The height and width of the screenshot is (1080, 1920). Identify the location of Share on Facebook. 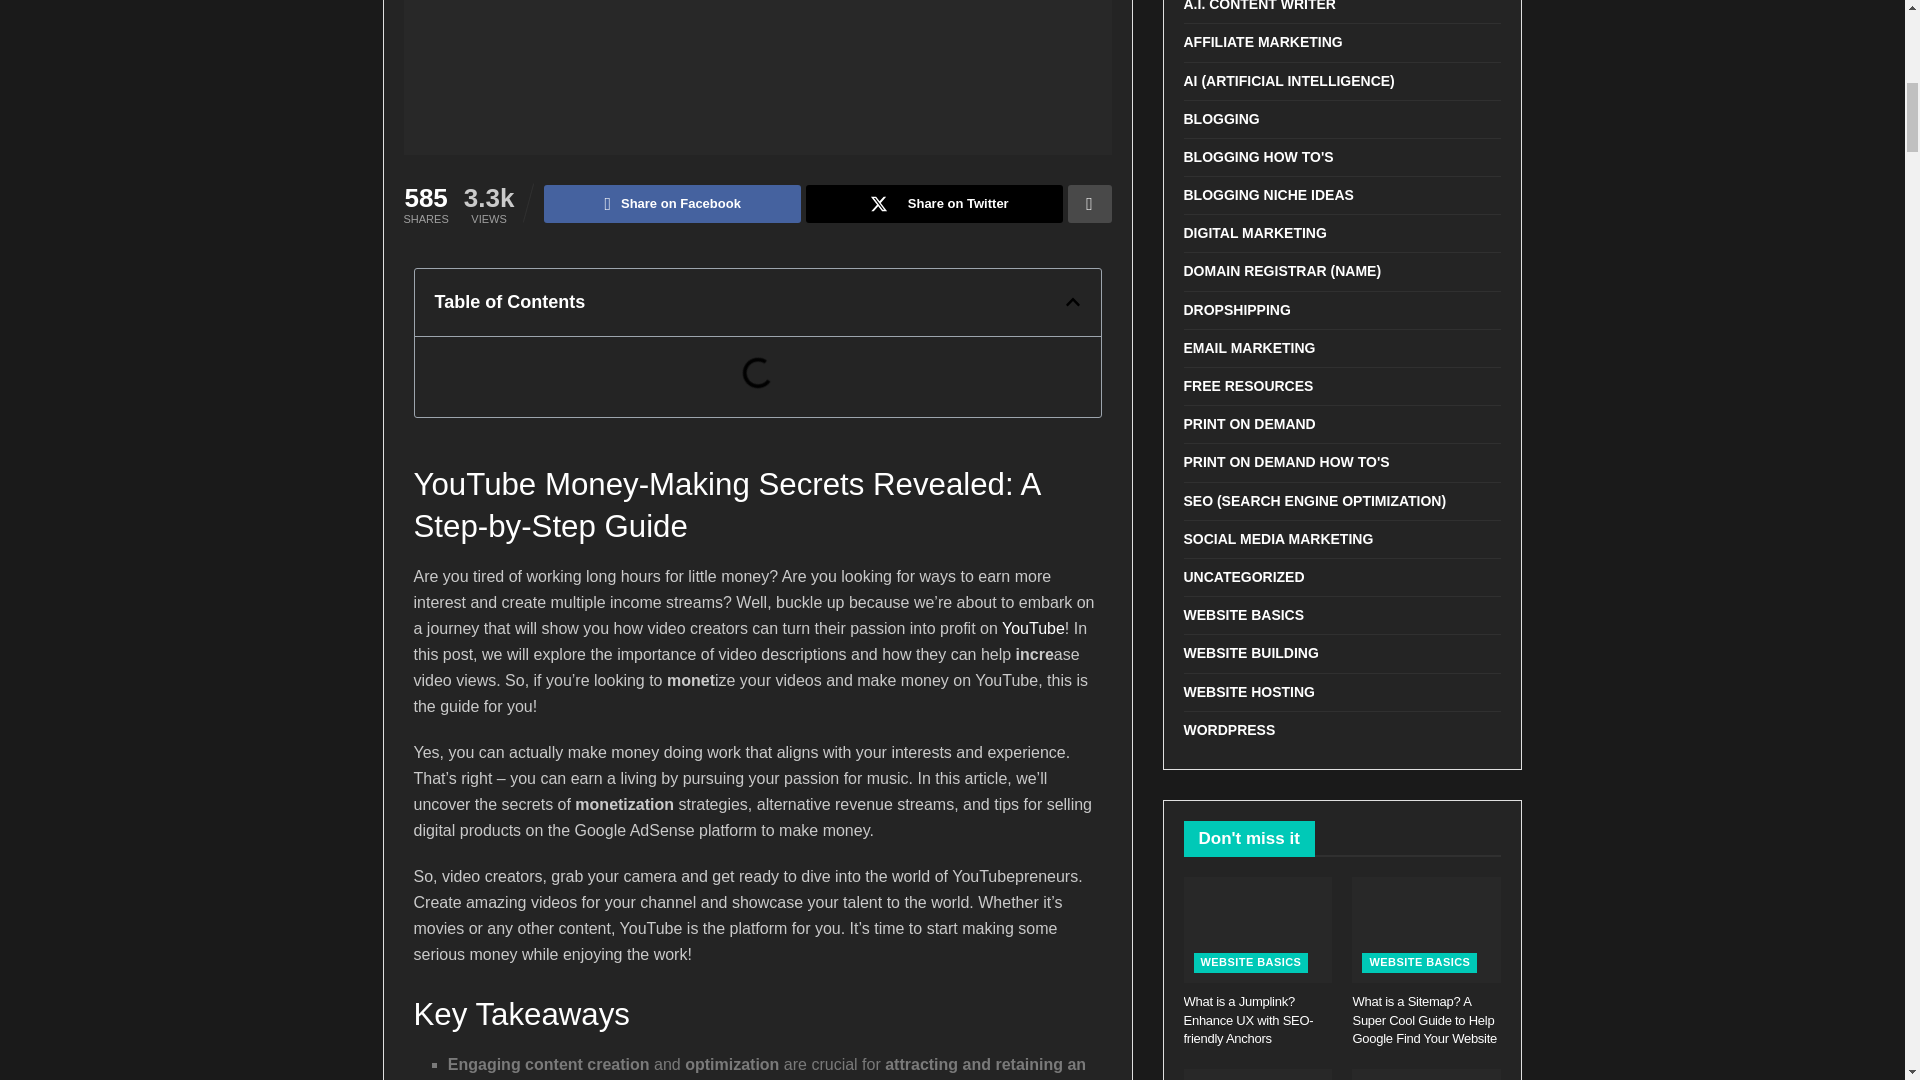
(672, 203).